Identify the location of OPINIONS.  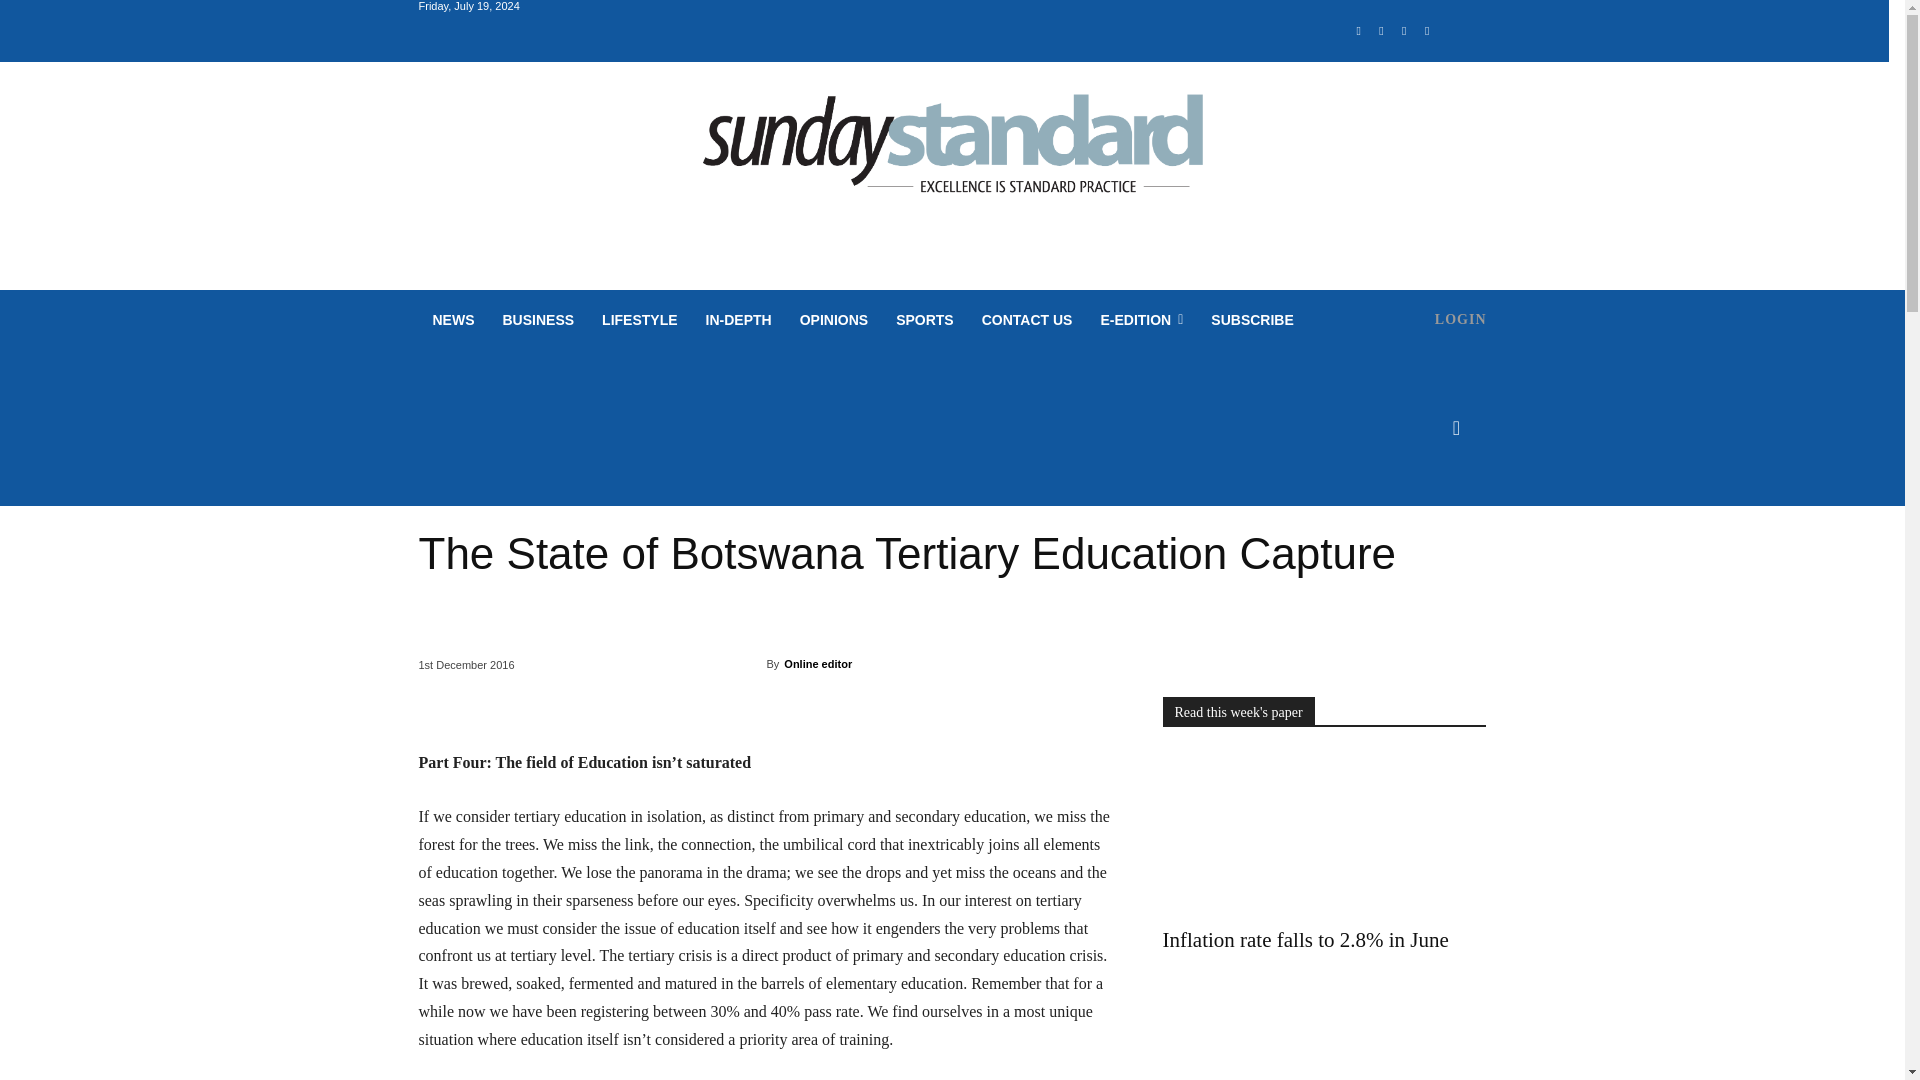
(833, 320).